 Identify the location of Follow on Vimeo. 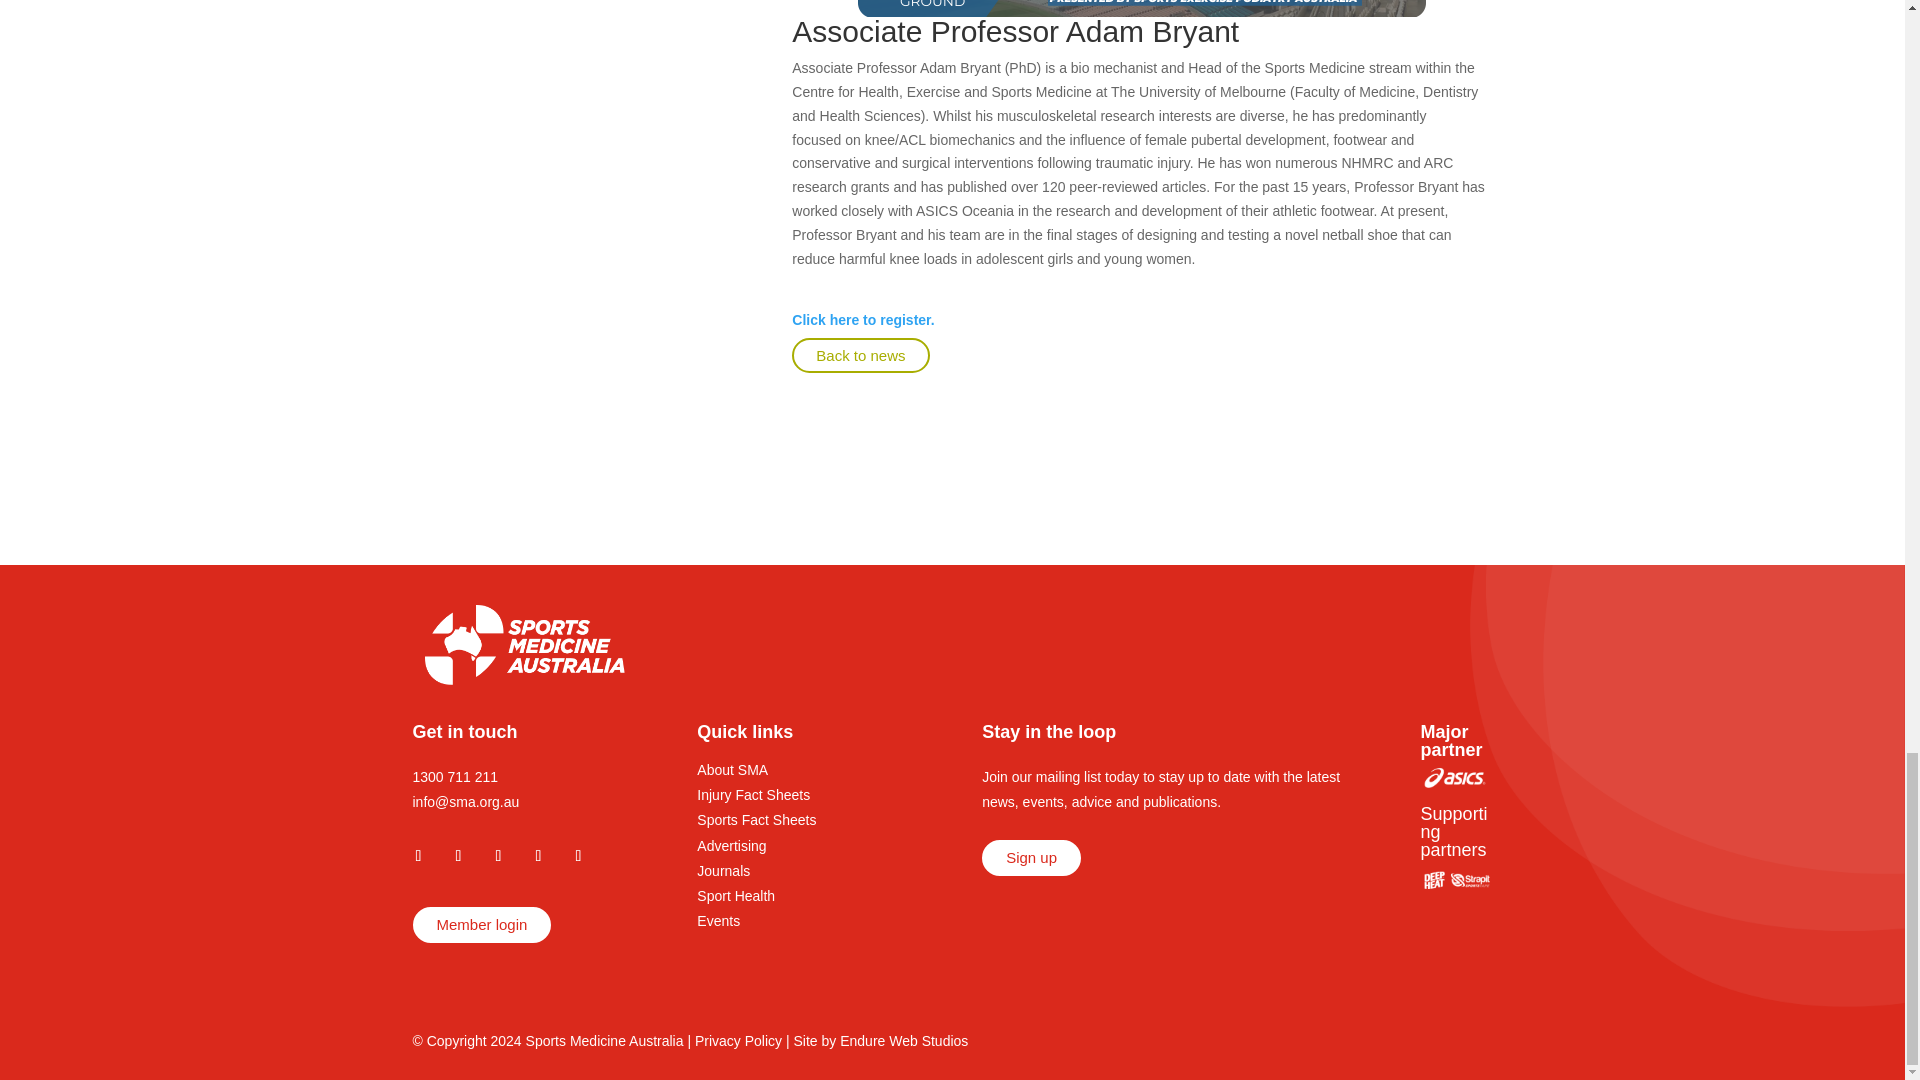
(578, 856).